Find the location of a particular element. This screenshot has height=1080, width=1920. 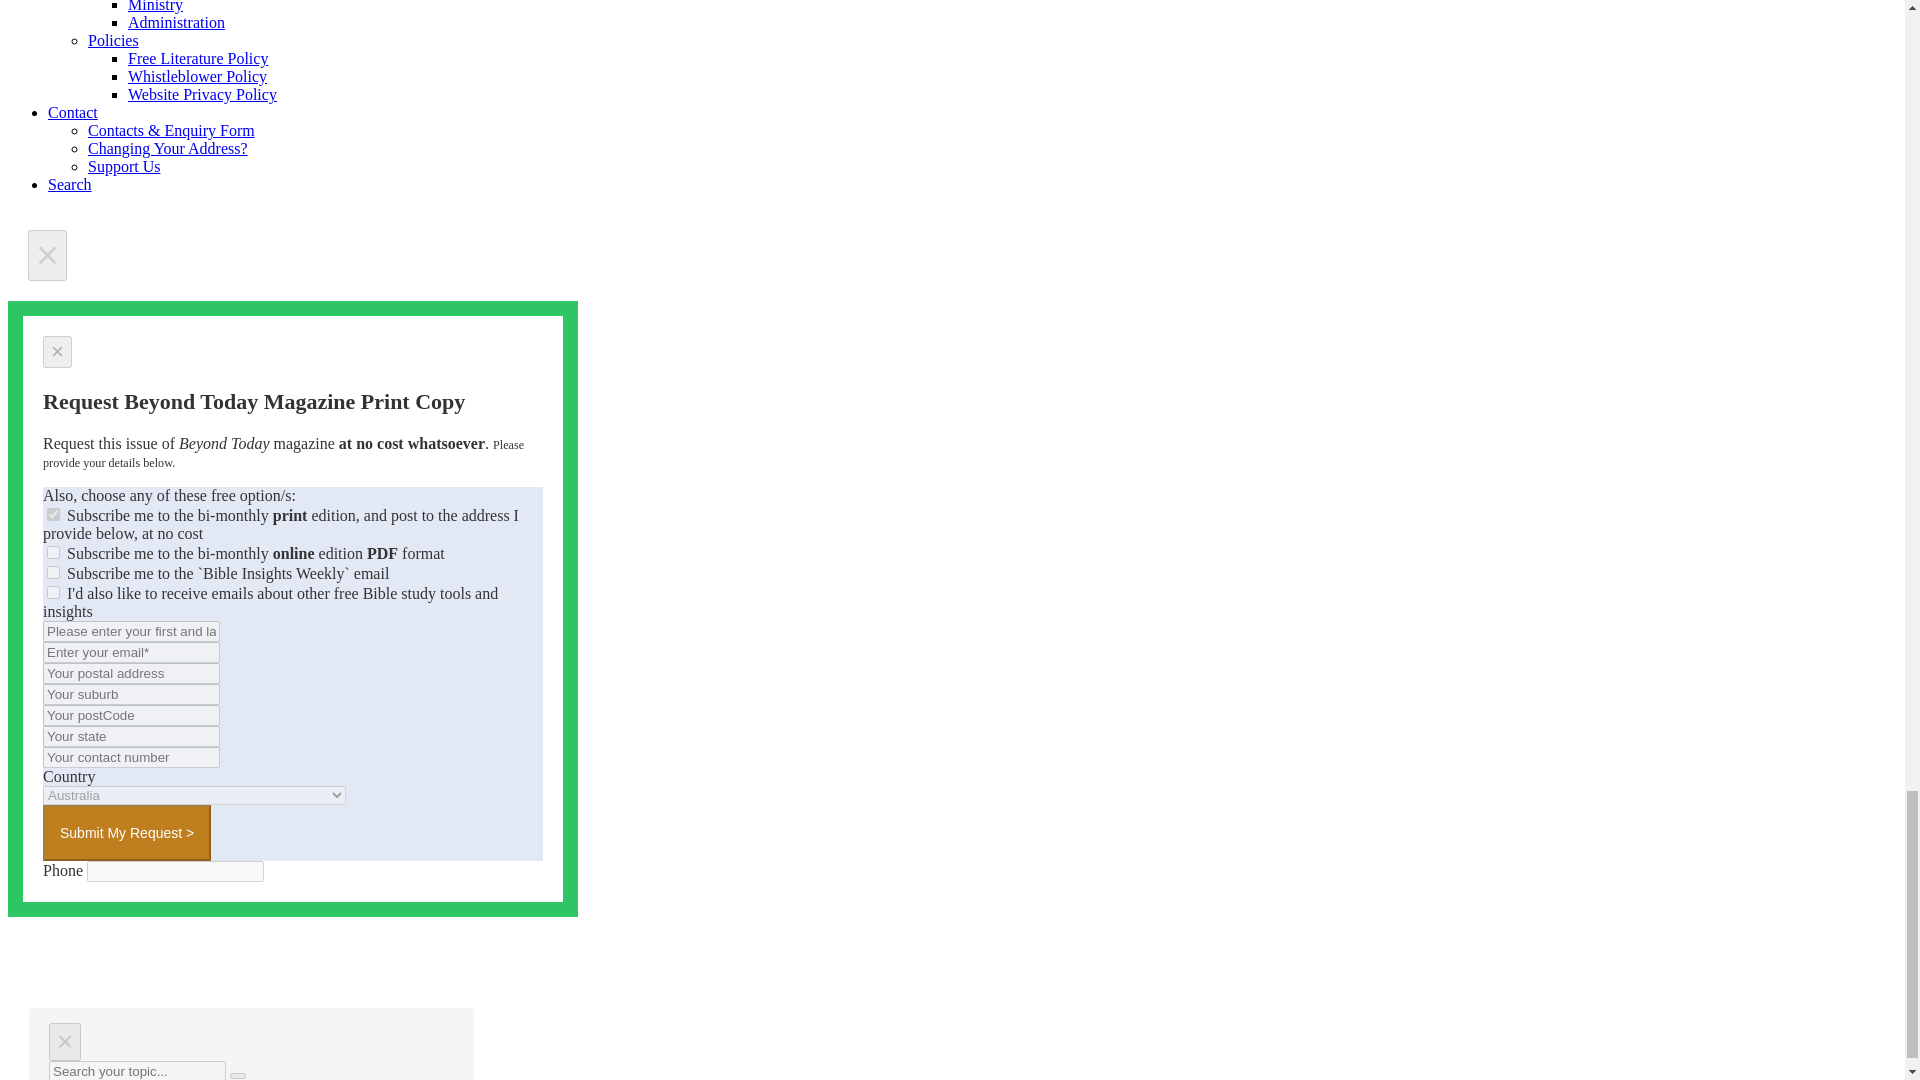

BIW-subscribe-form is located at coordinates (52, 572).